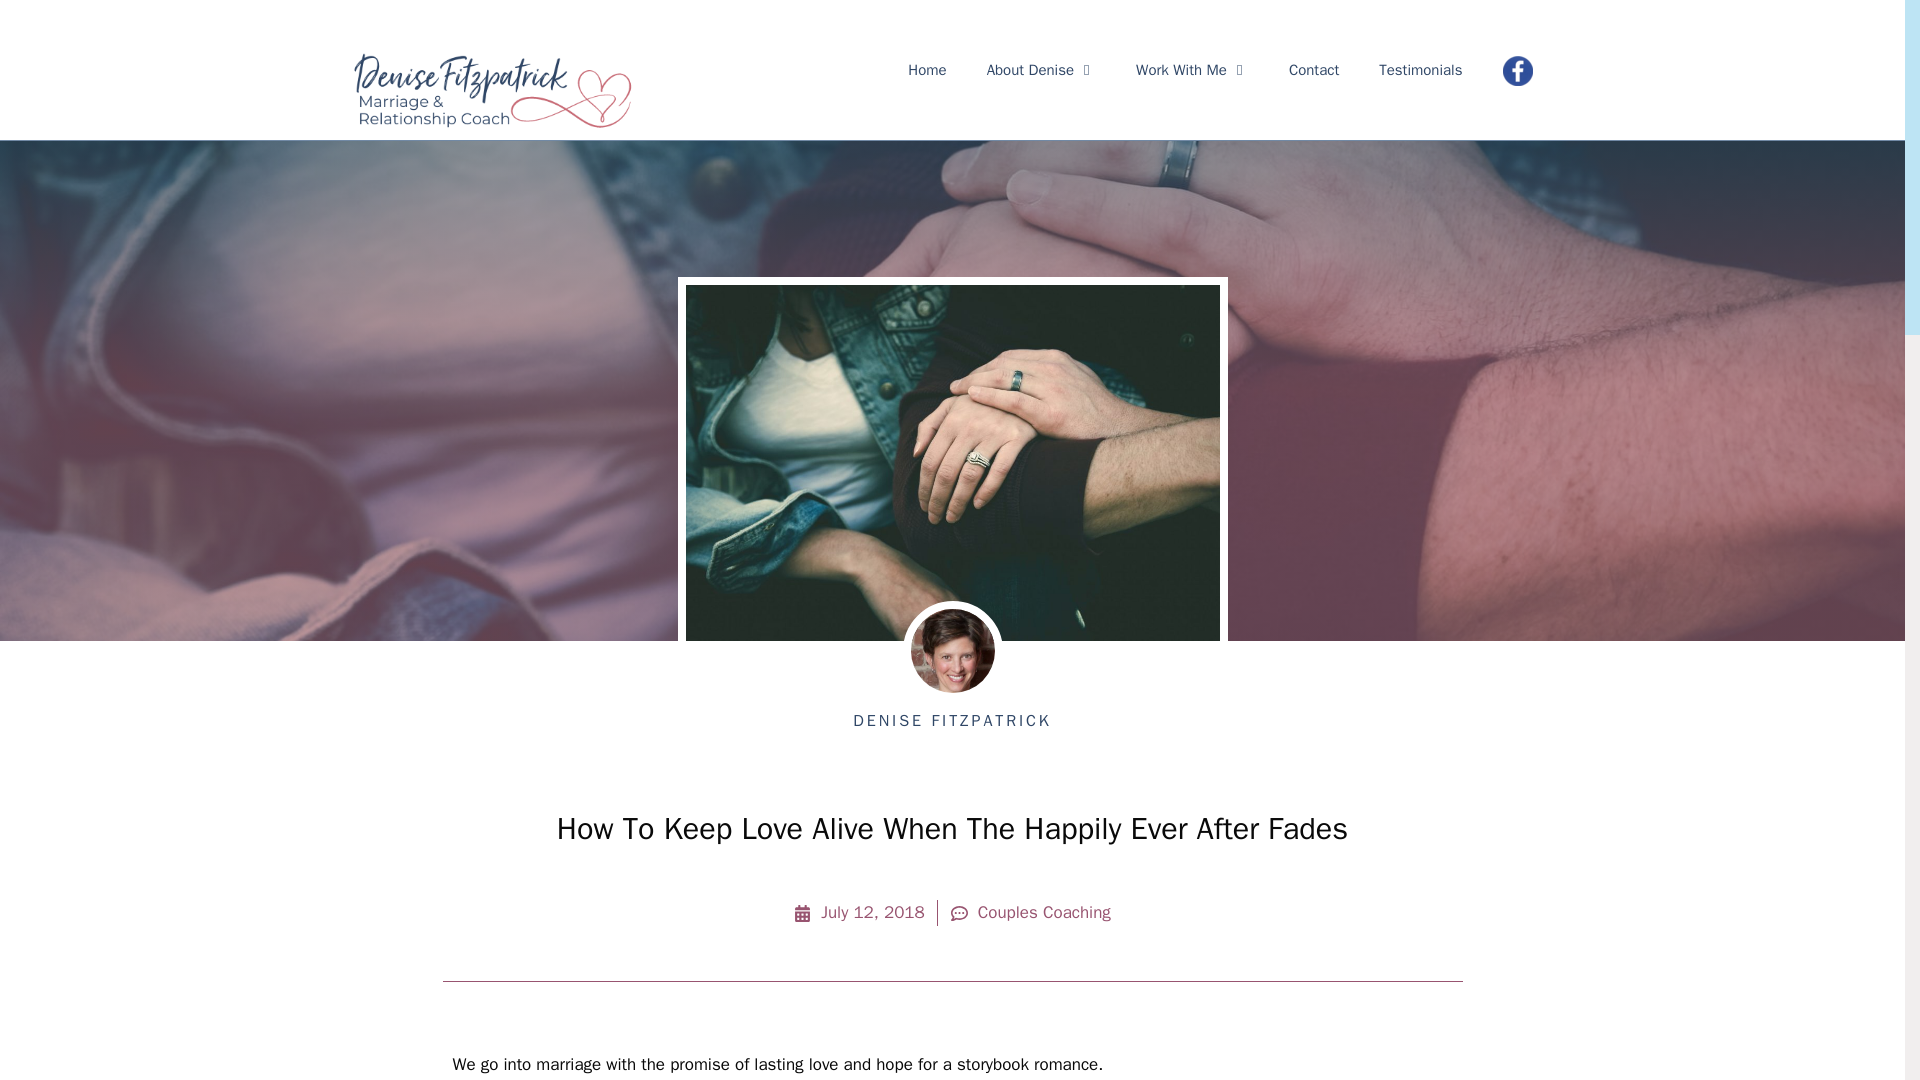 This screenshot has width=1920, height=1080. I want to click on Marriage Mastery Program, so click(491, 90).